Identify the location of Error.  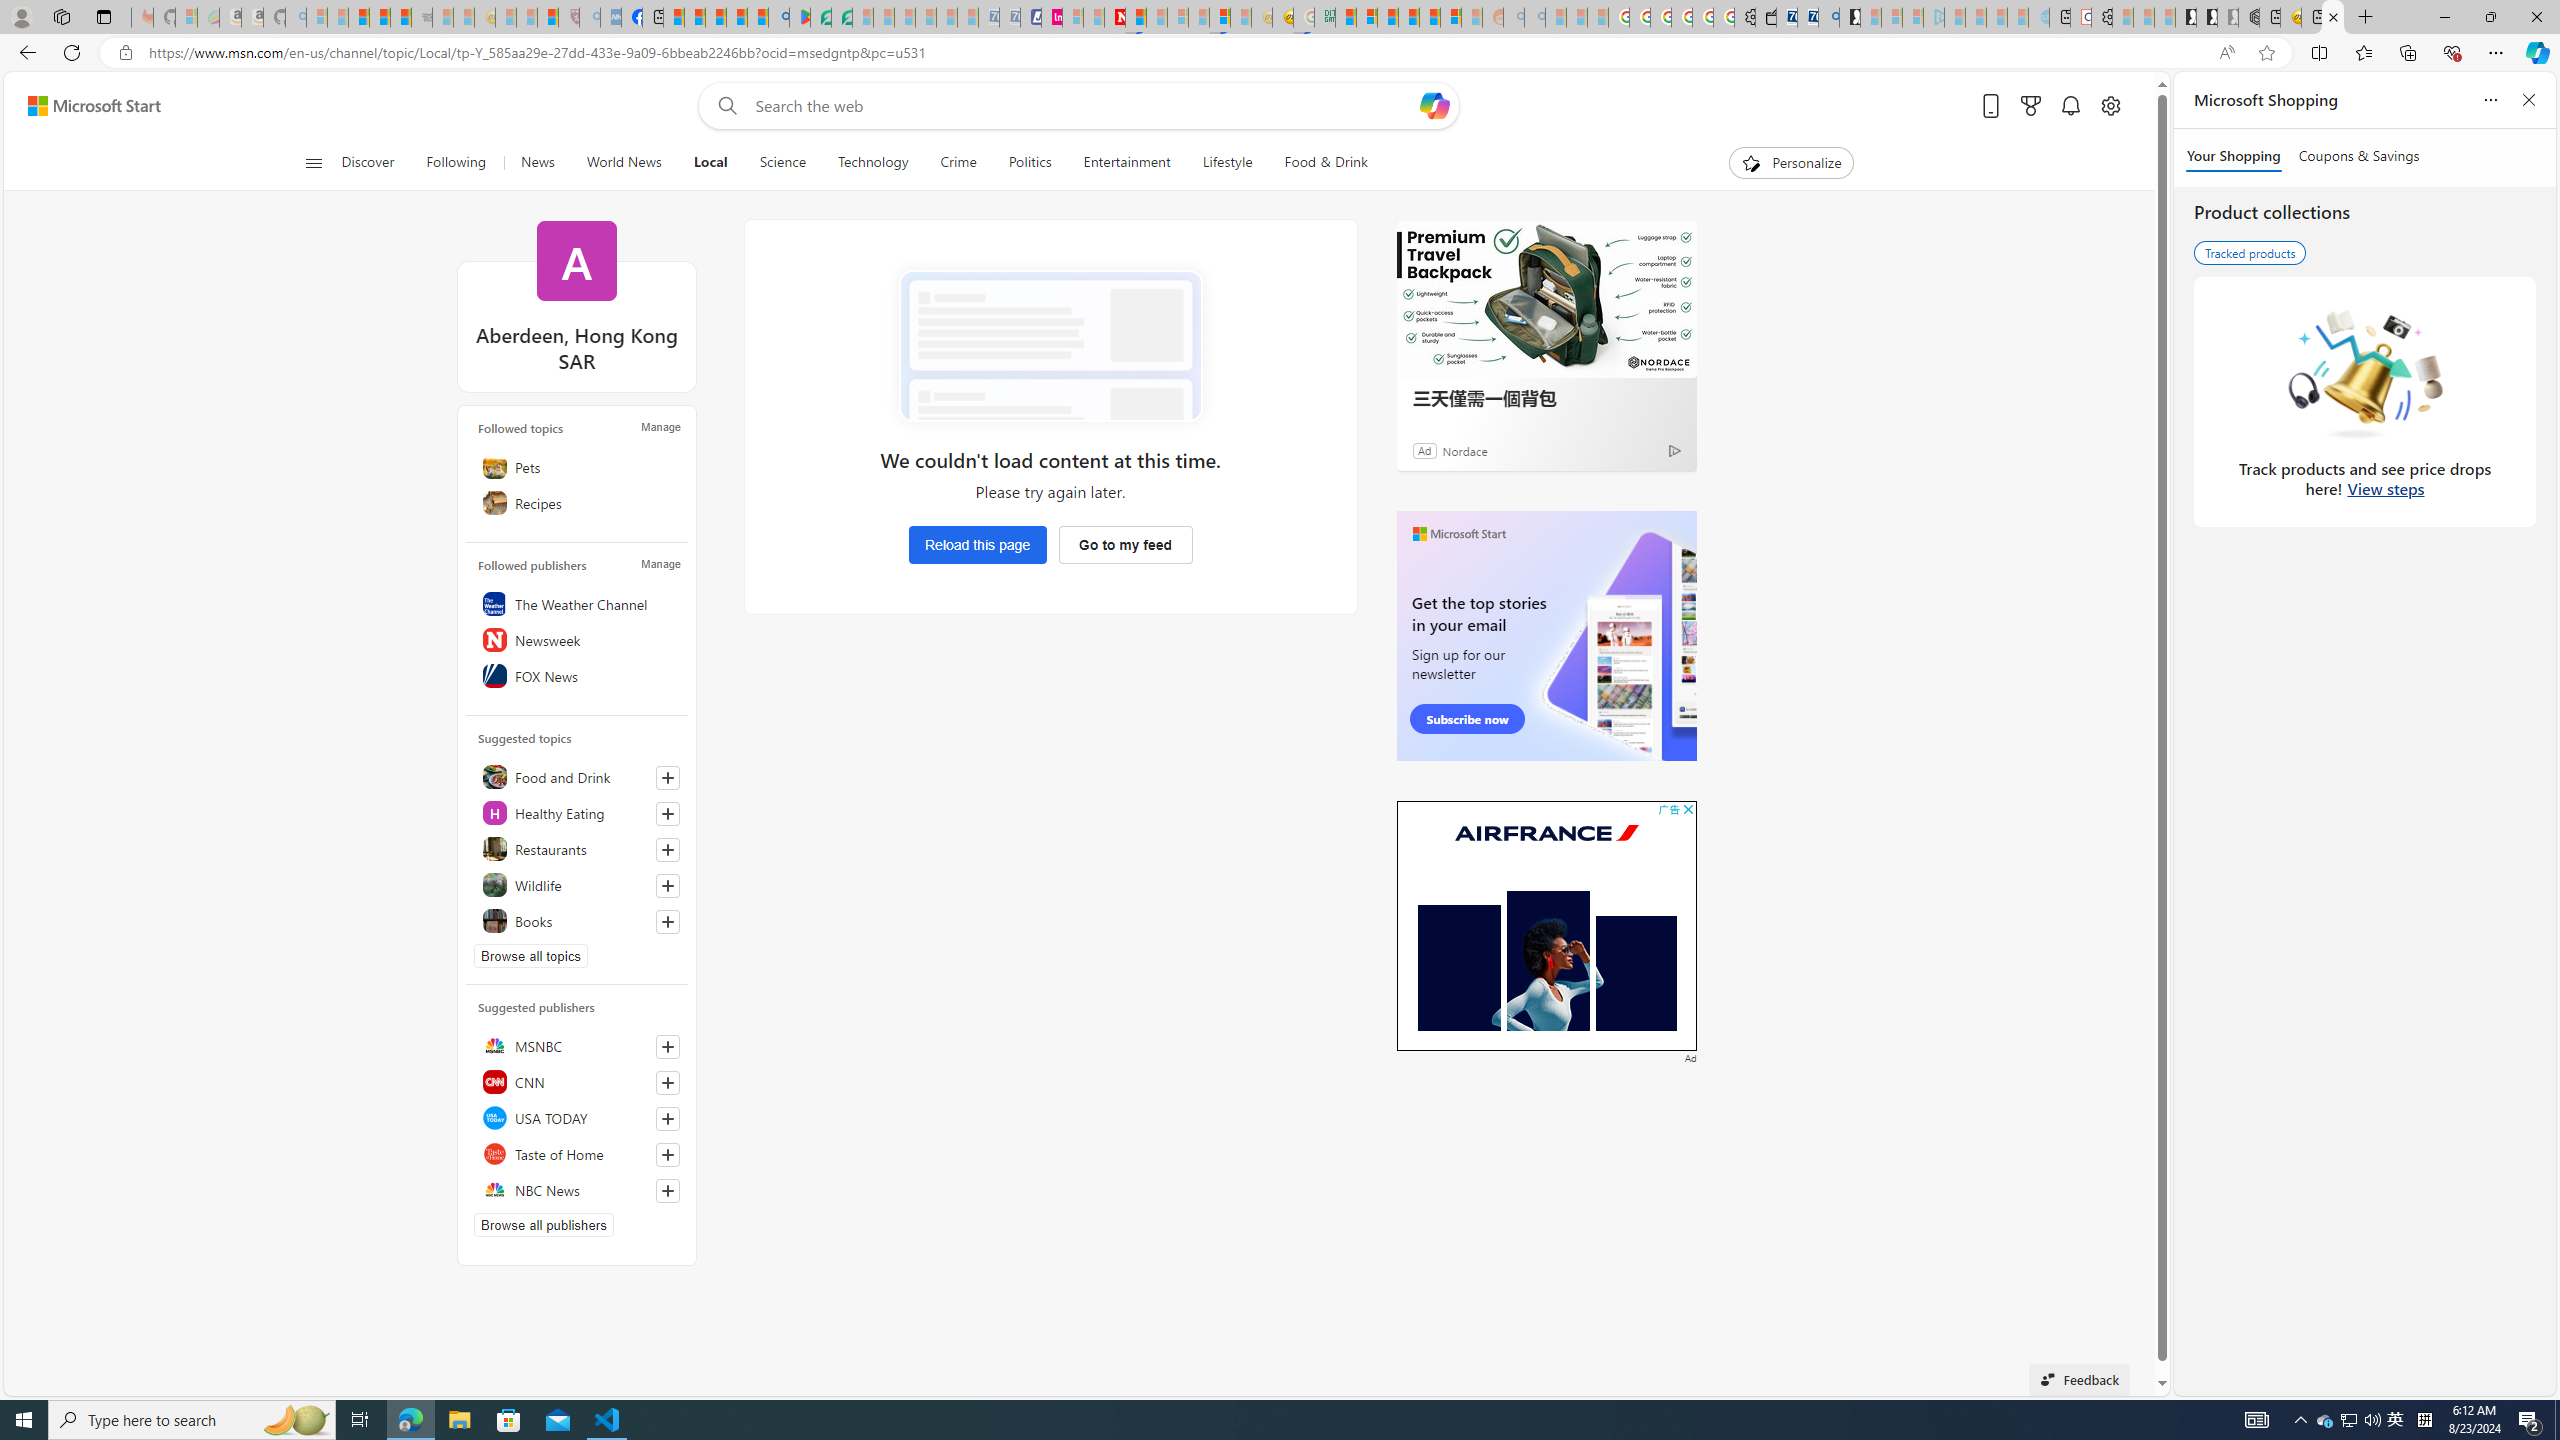
(1050, 346).